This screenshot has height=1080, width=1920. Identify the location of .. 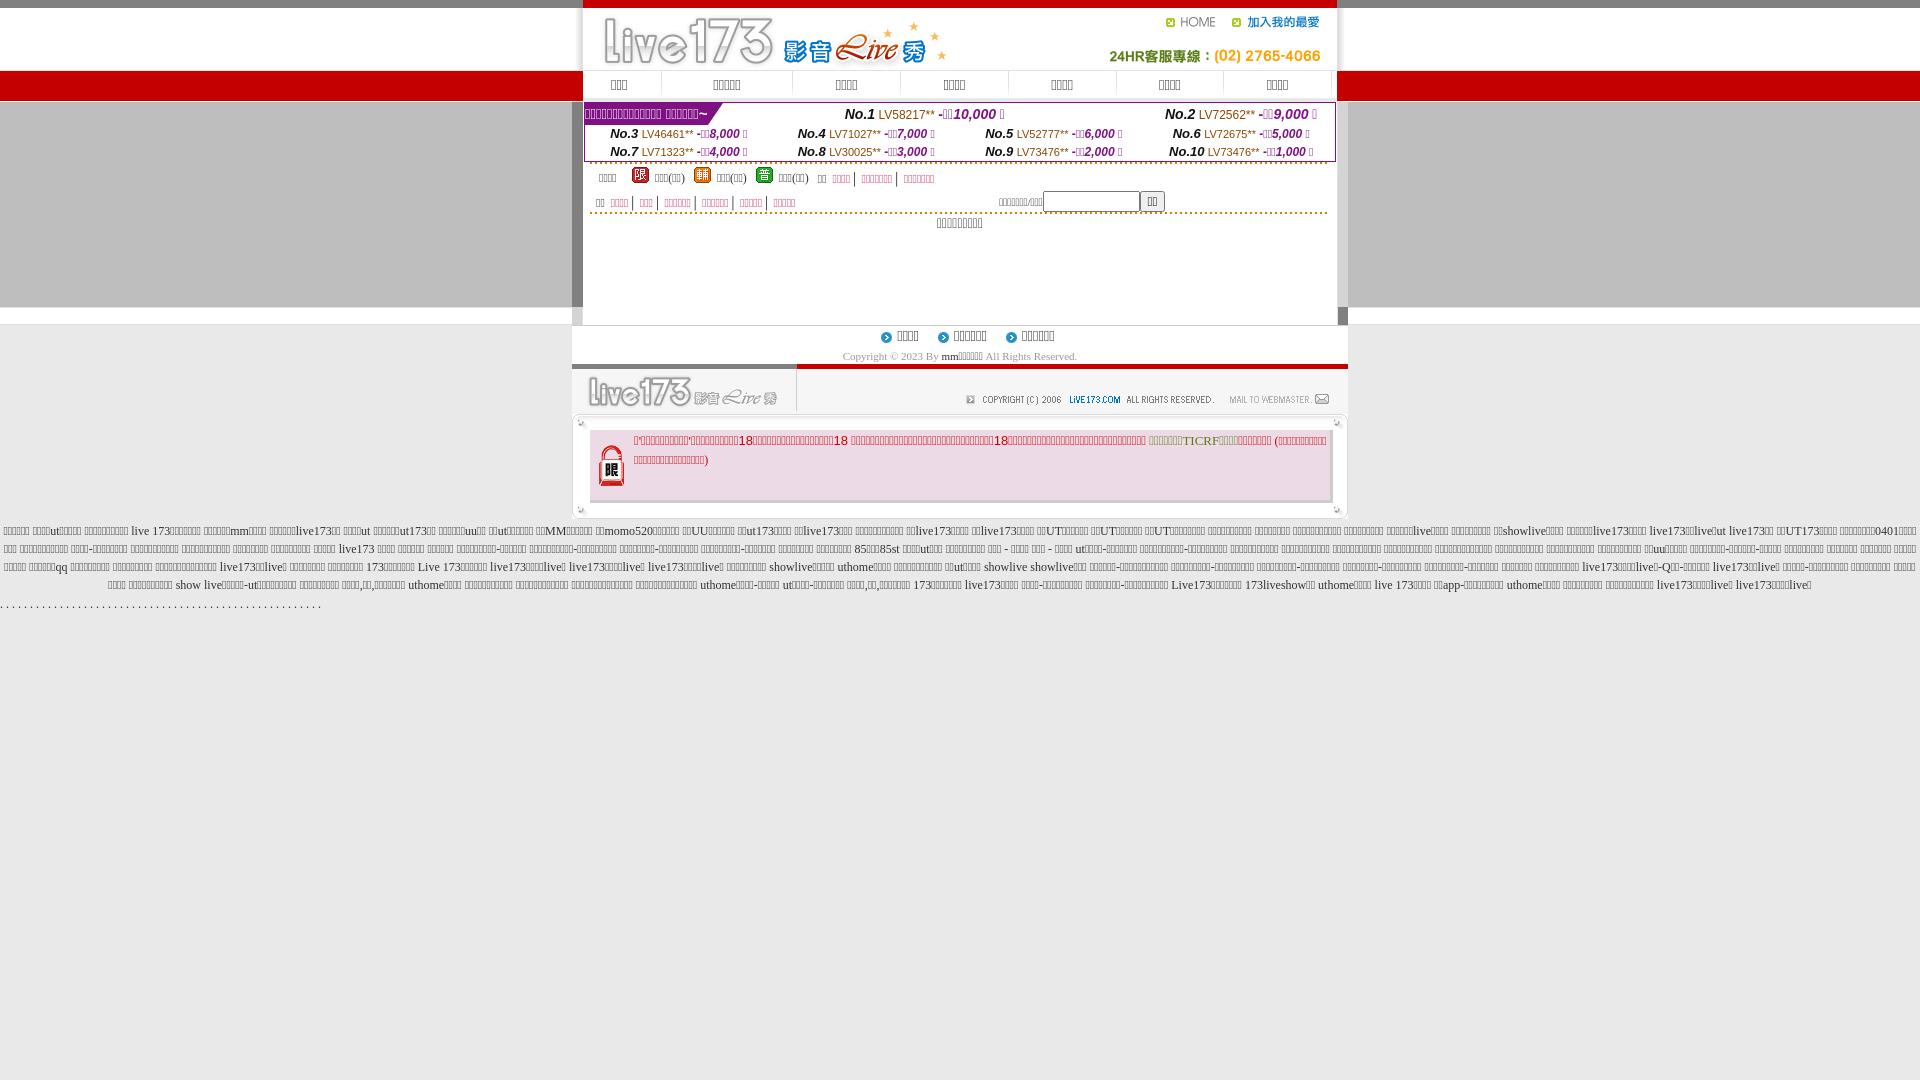
(116, 604).